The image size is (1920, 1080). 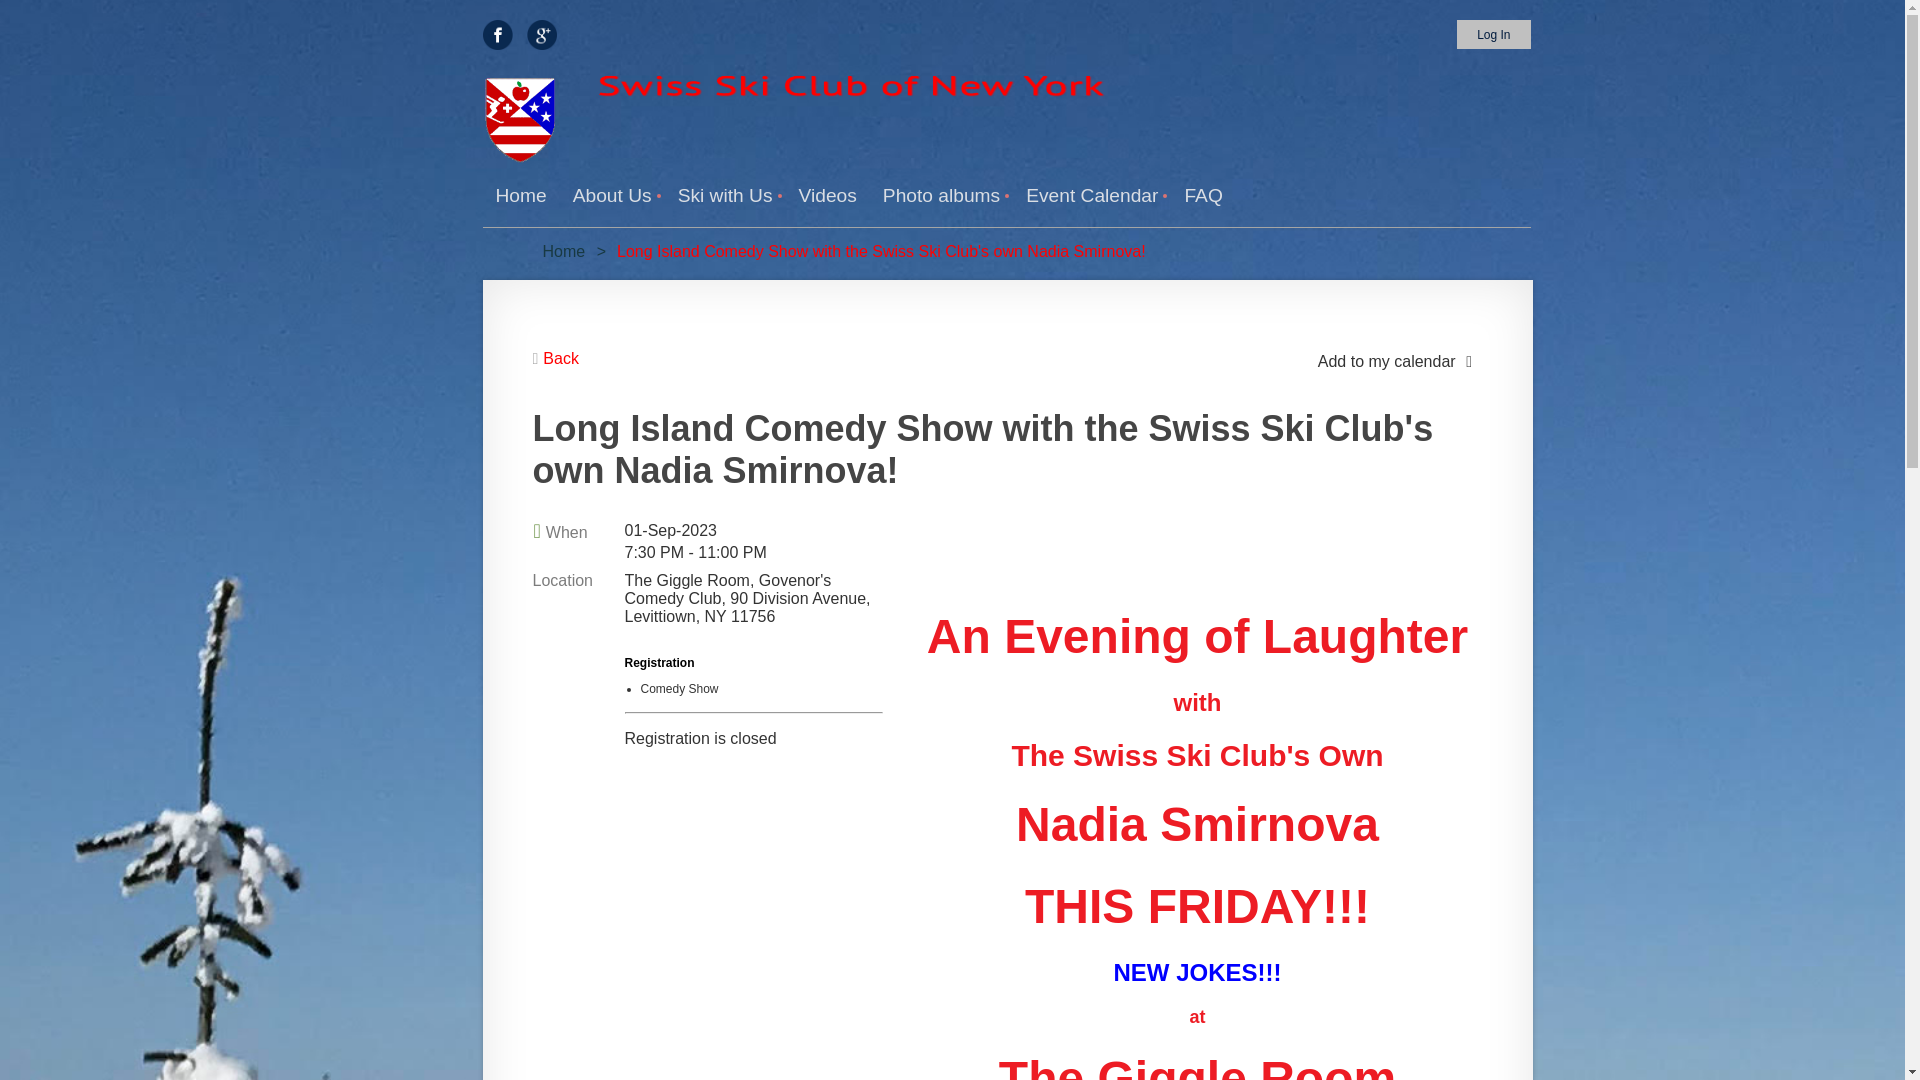 What do you see at coordinates (612, 196) in the screenshot?
I see `About Us` at bounding box center [612, 196].